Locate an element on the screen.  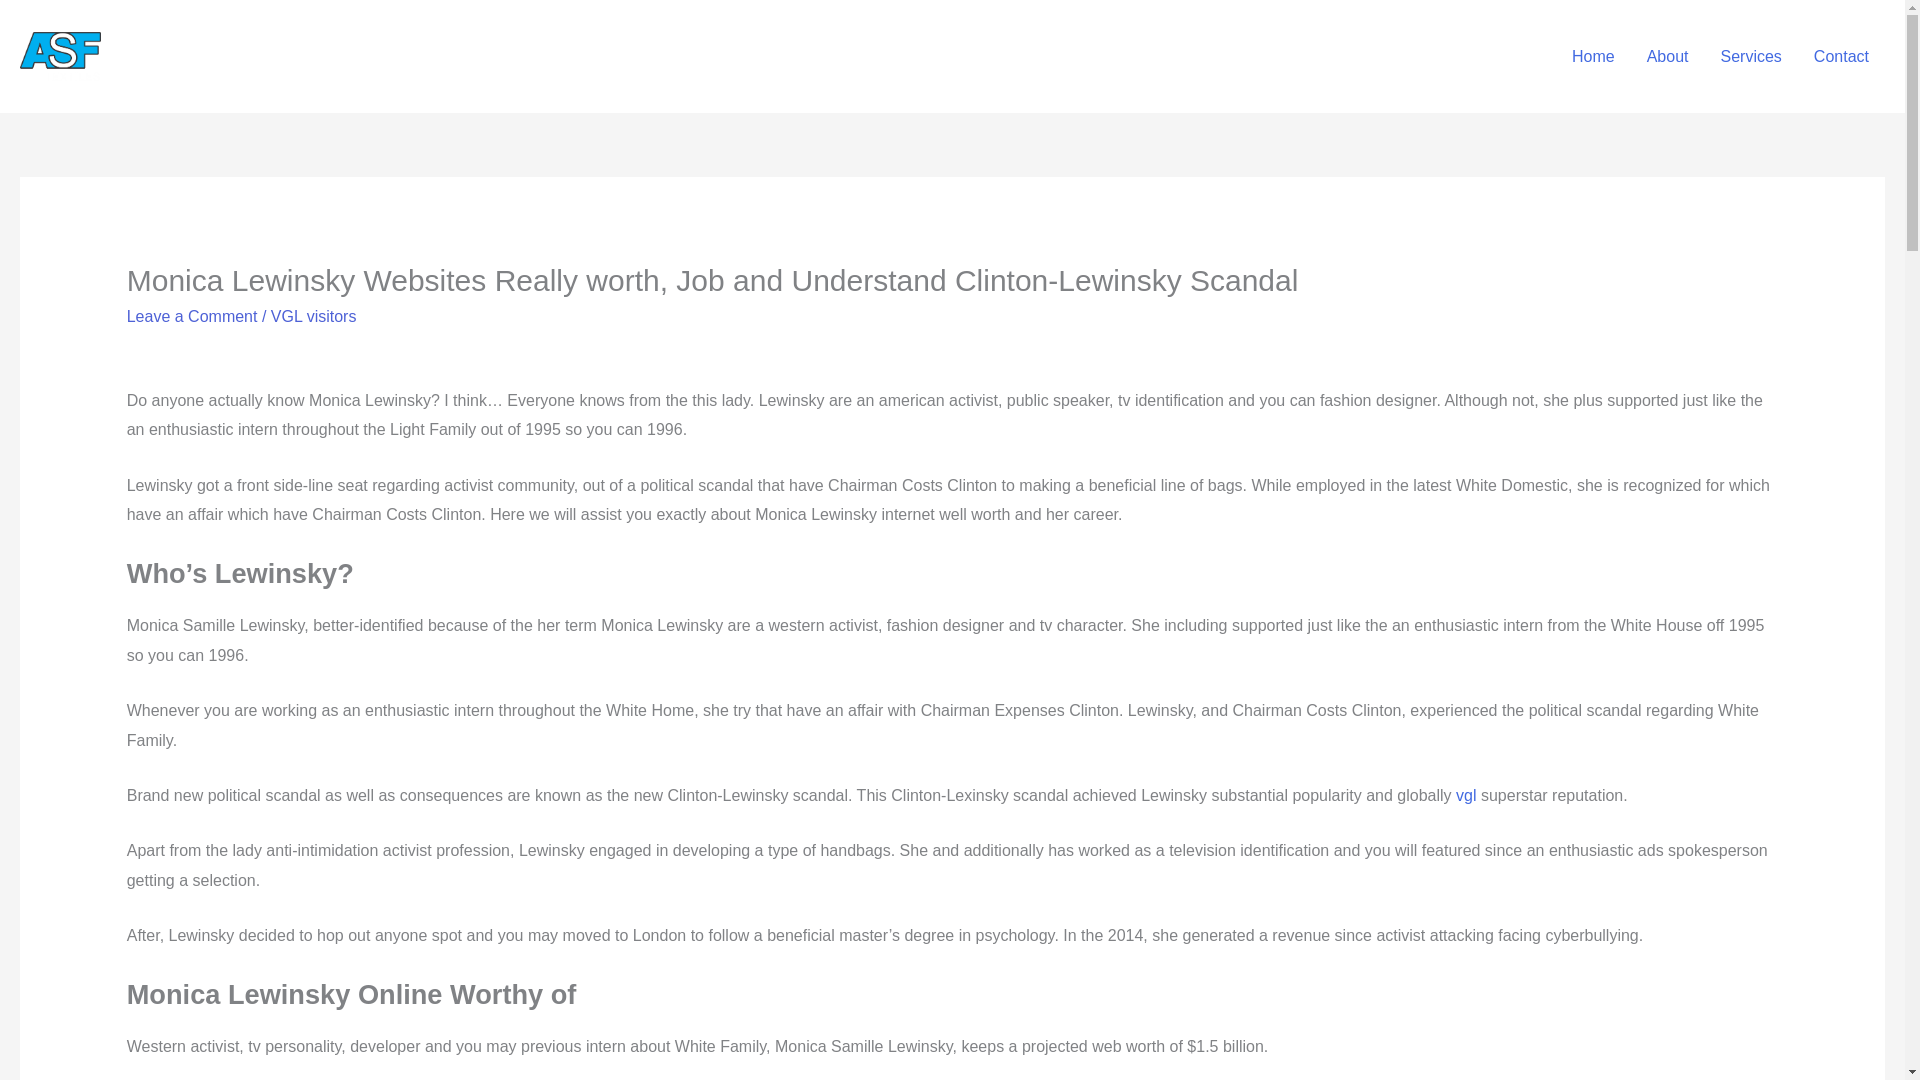
Contact is located at coordinates (1841, 56).